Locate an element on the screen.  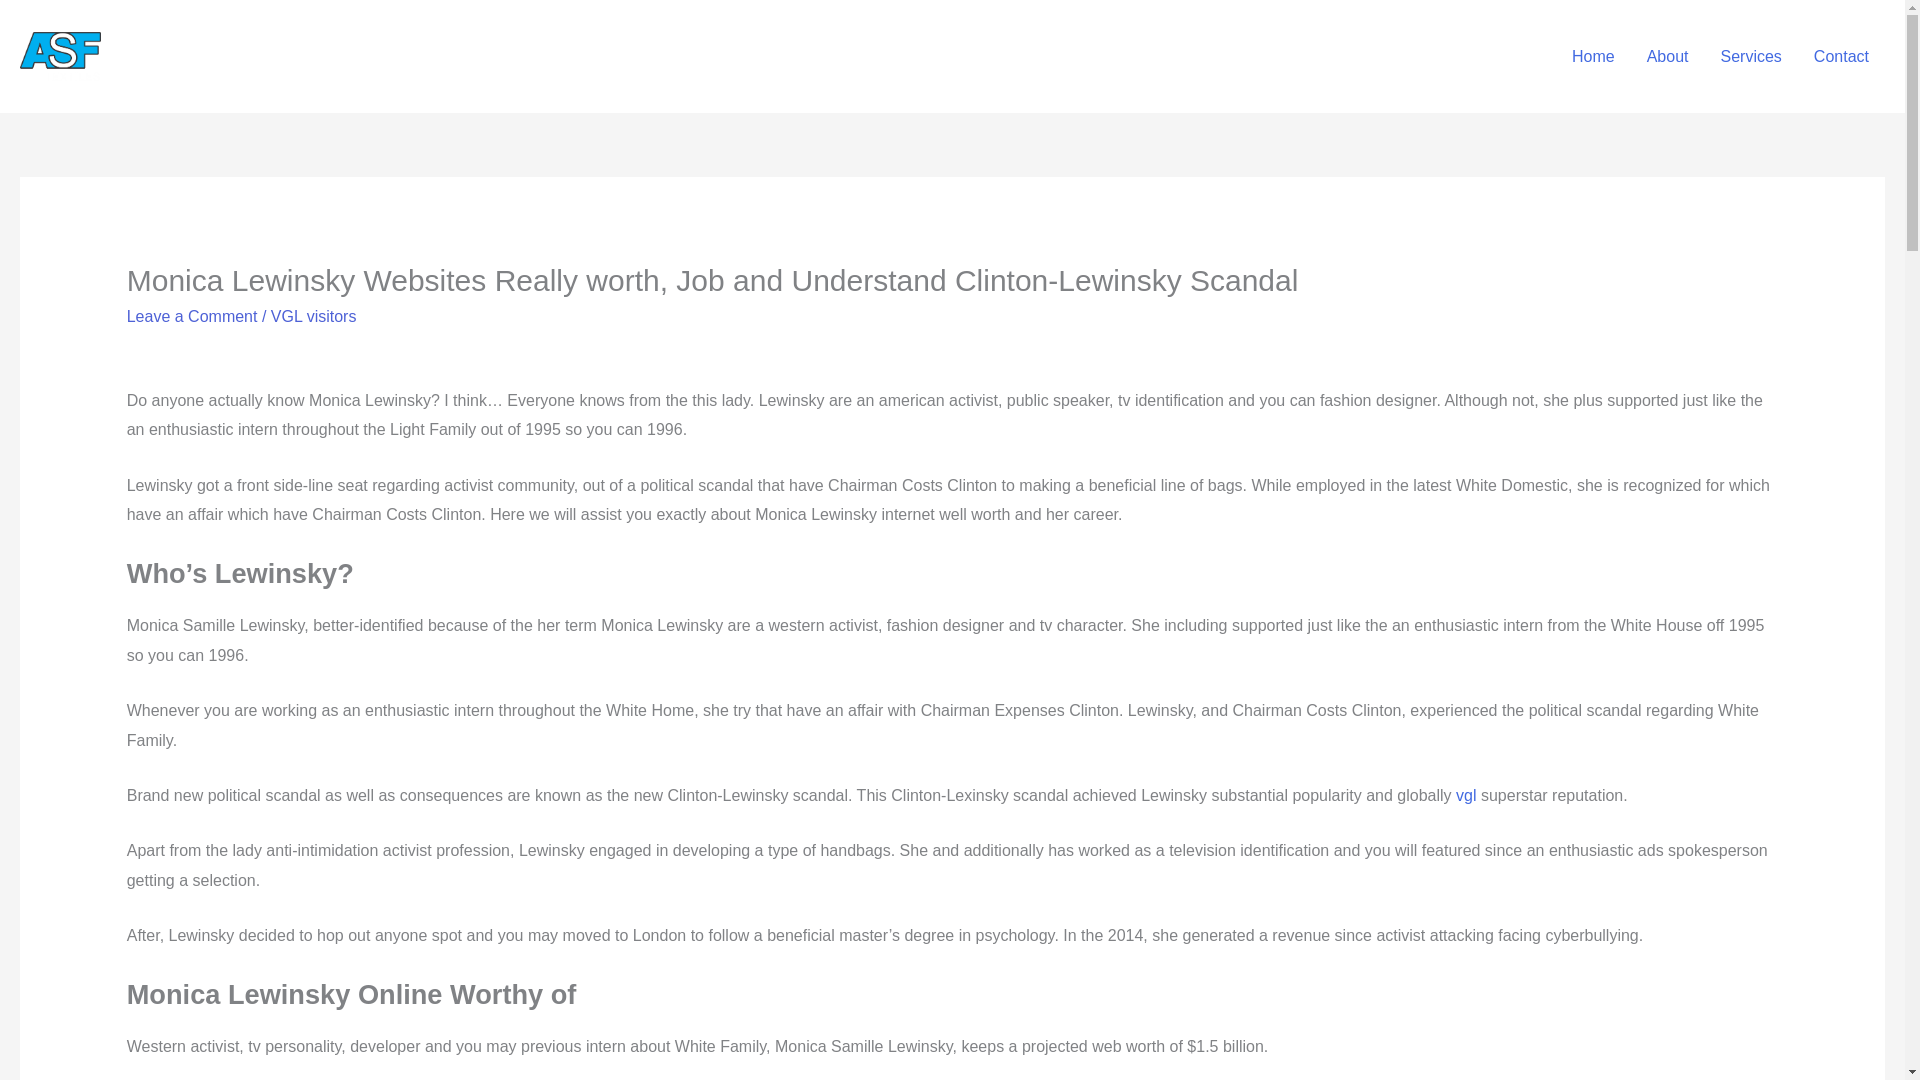
Contact is located at coordinates (1841, 56).